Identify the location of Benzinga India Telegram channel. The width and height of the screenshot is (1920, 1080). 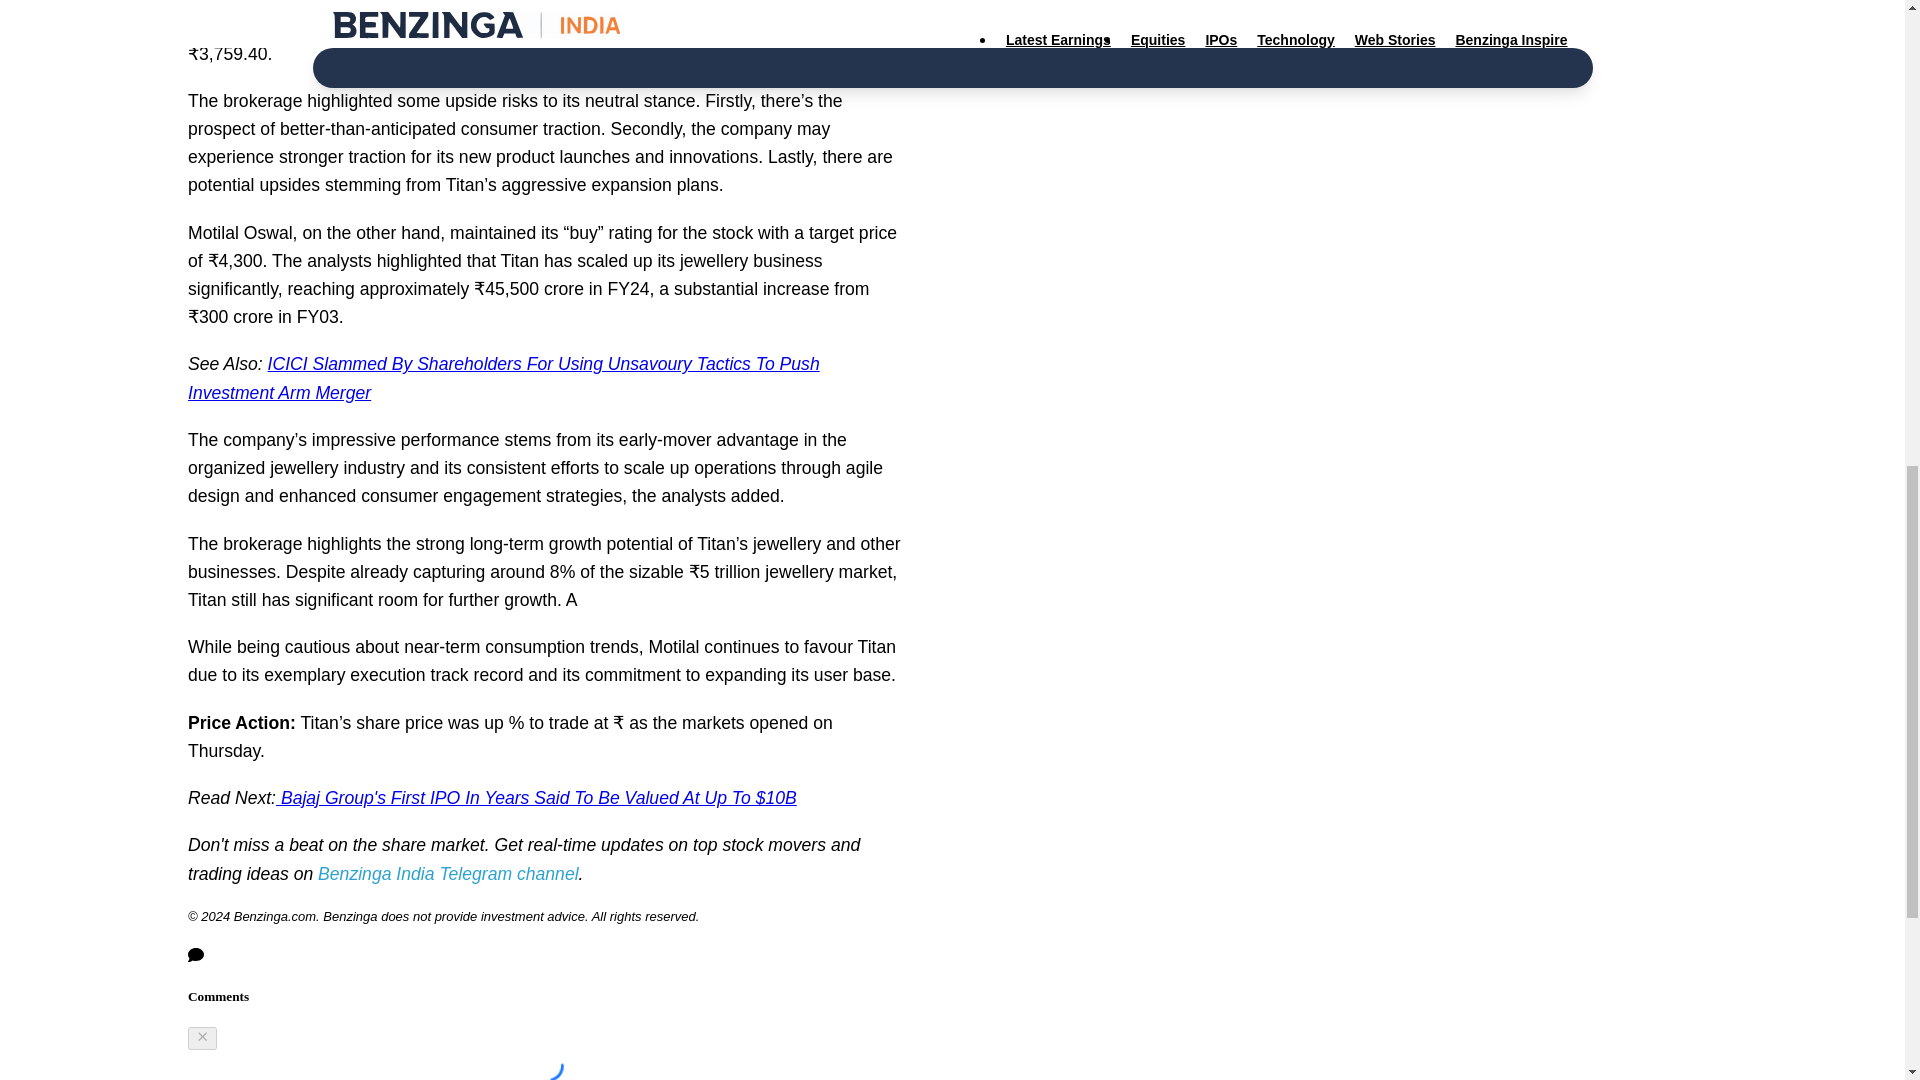
(448, 874).